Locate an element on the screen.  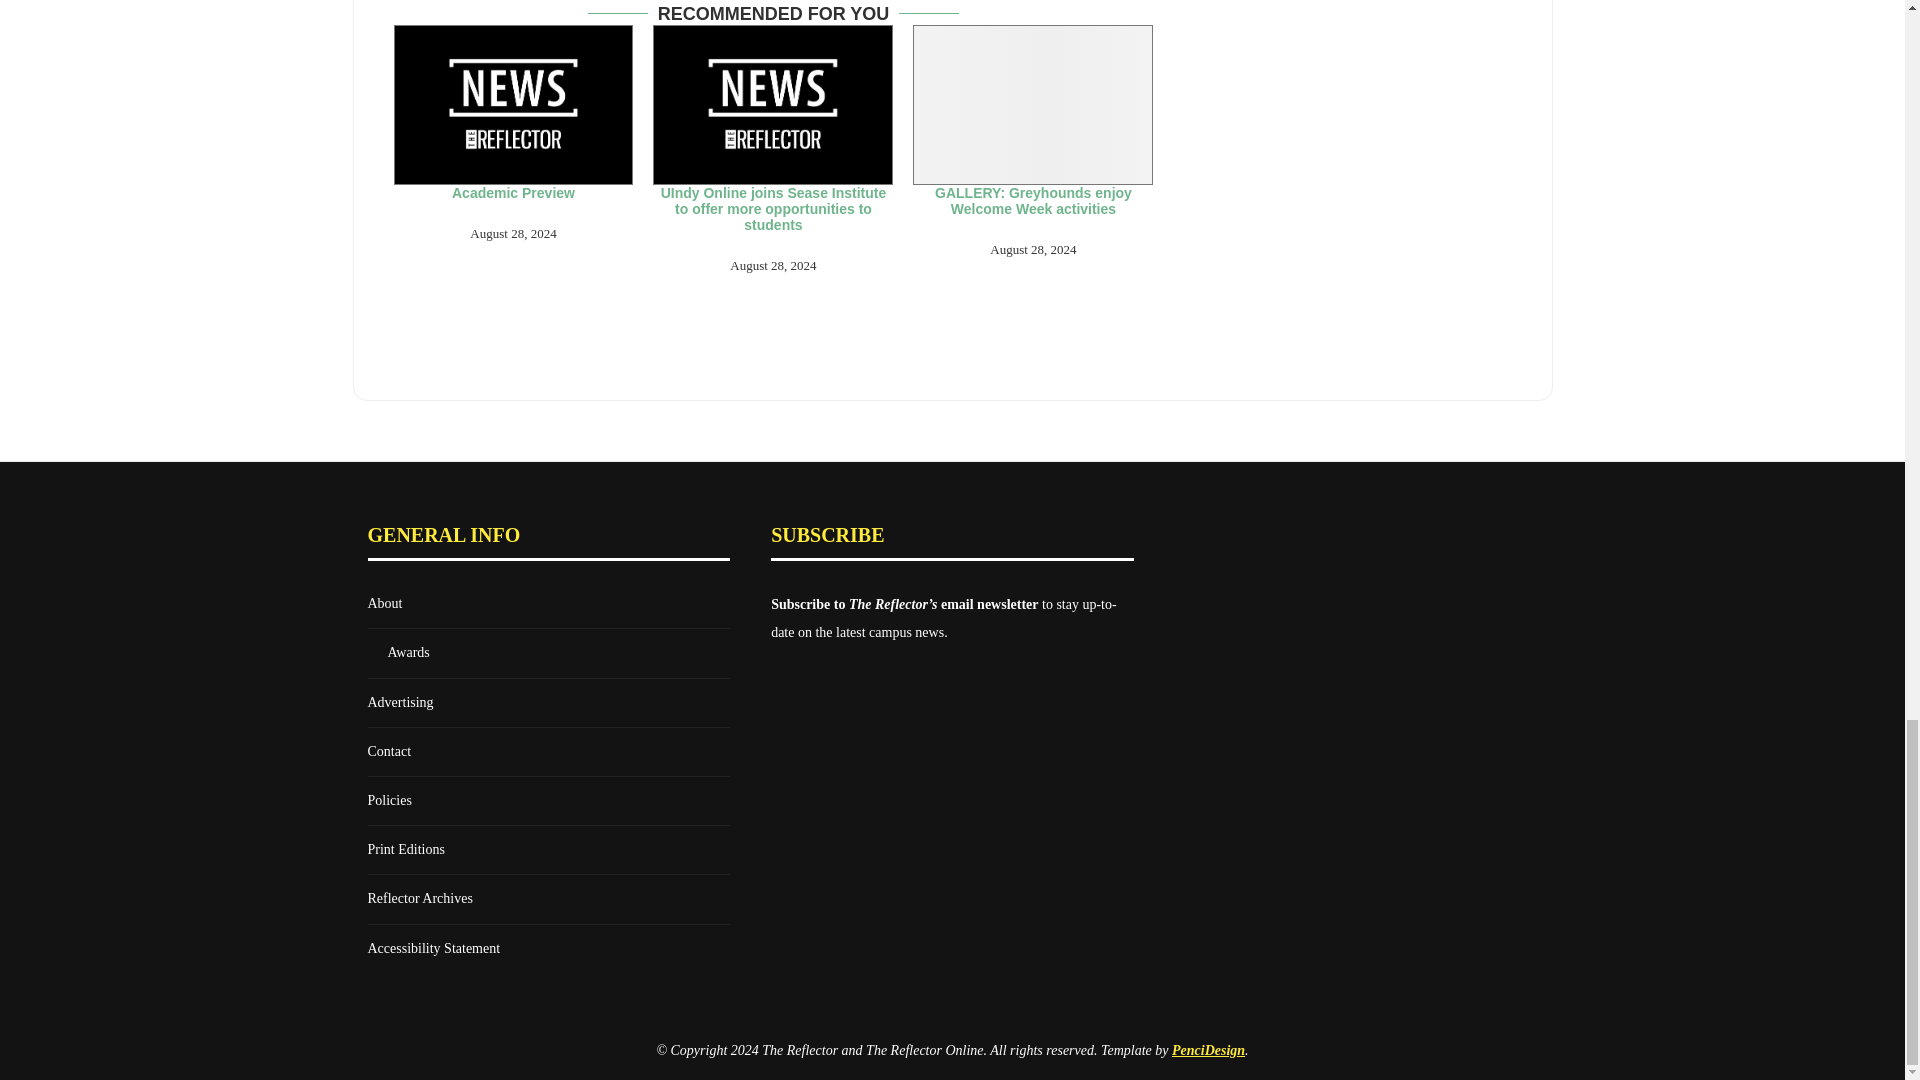
Academic Preview is located at coordinates (513, 104).